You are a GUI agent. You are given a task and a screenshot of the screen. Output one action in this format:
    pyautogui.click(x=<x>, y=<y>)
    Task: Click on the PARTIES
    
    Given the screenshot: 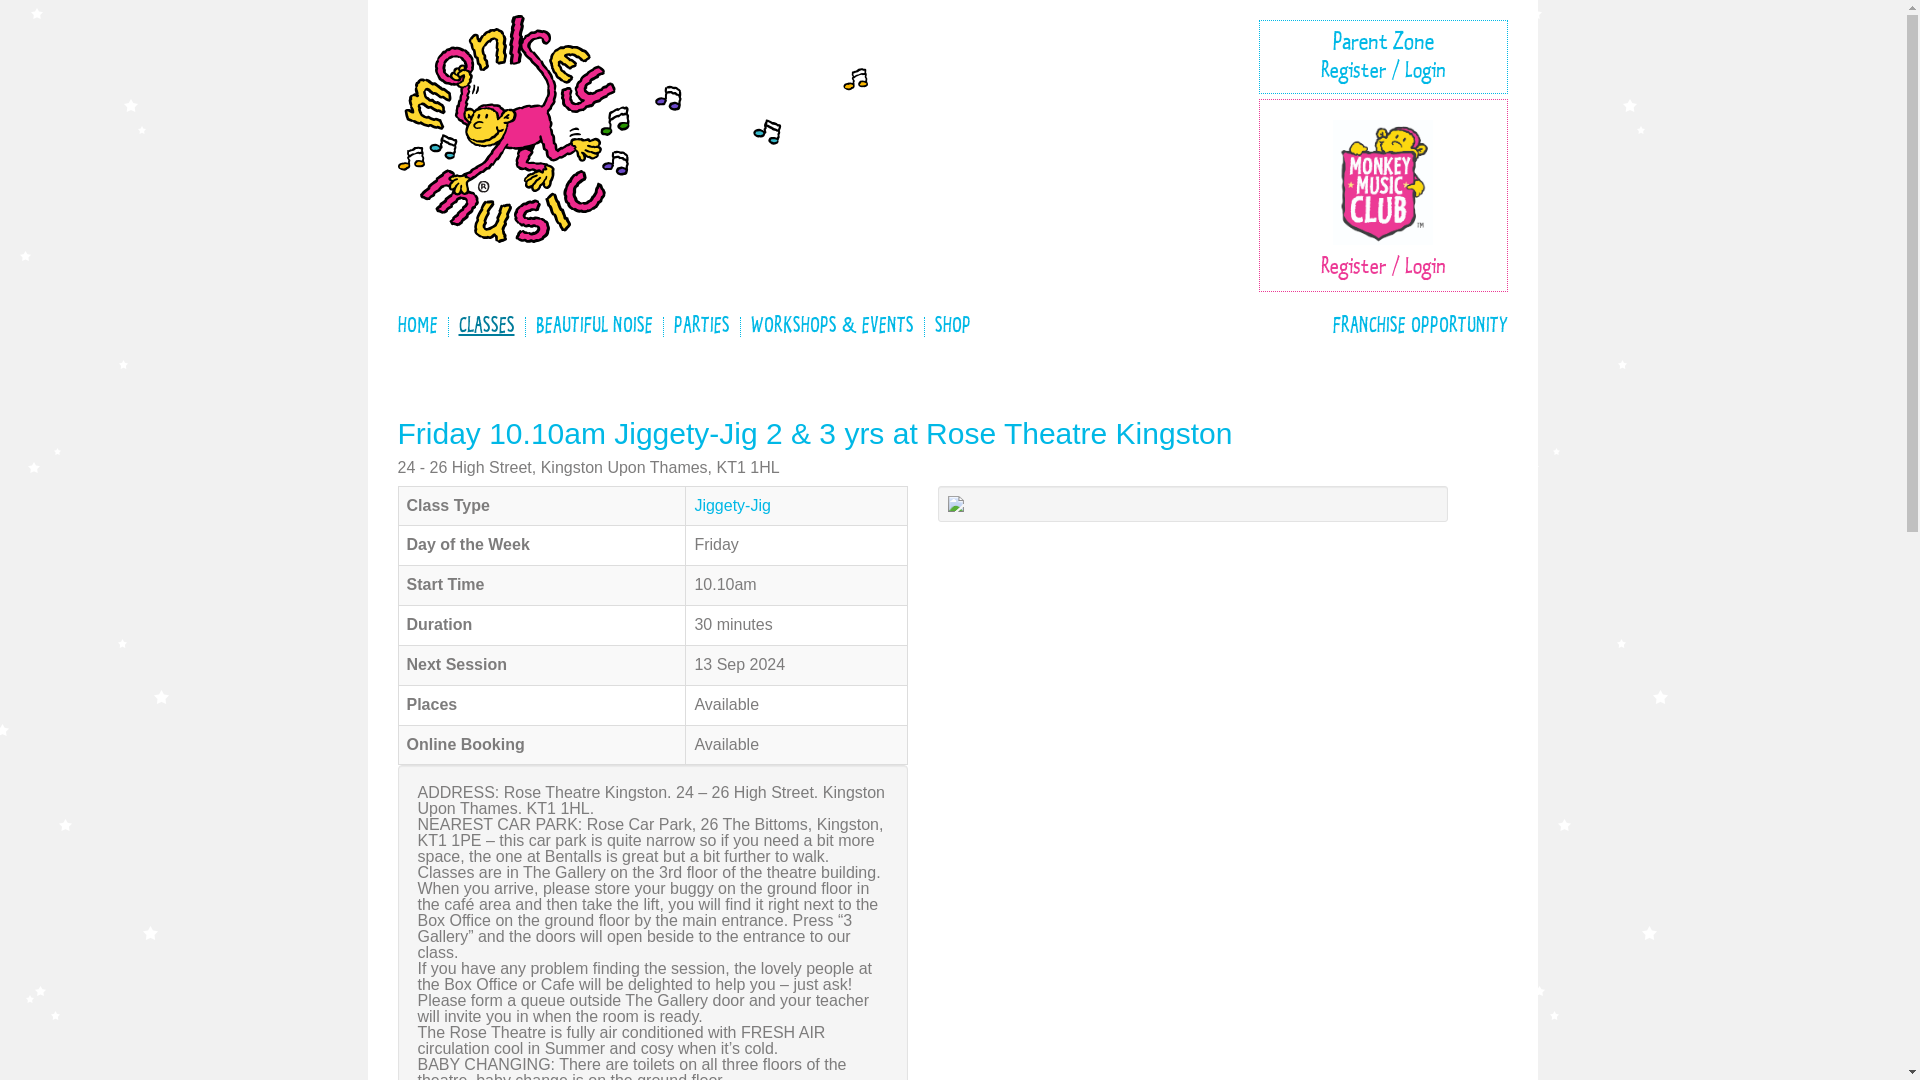 What is the action you would take?
    pyautogui.click(x=702, y=326)
    